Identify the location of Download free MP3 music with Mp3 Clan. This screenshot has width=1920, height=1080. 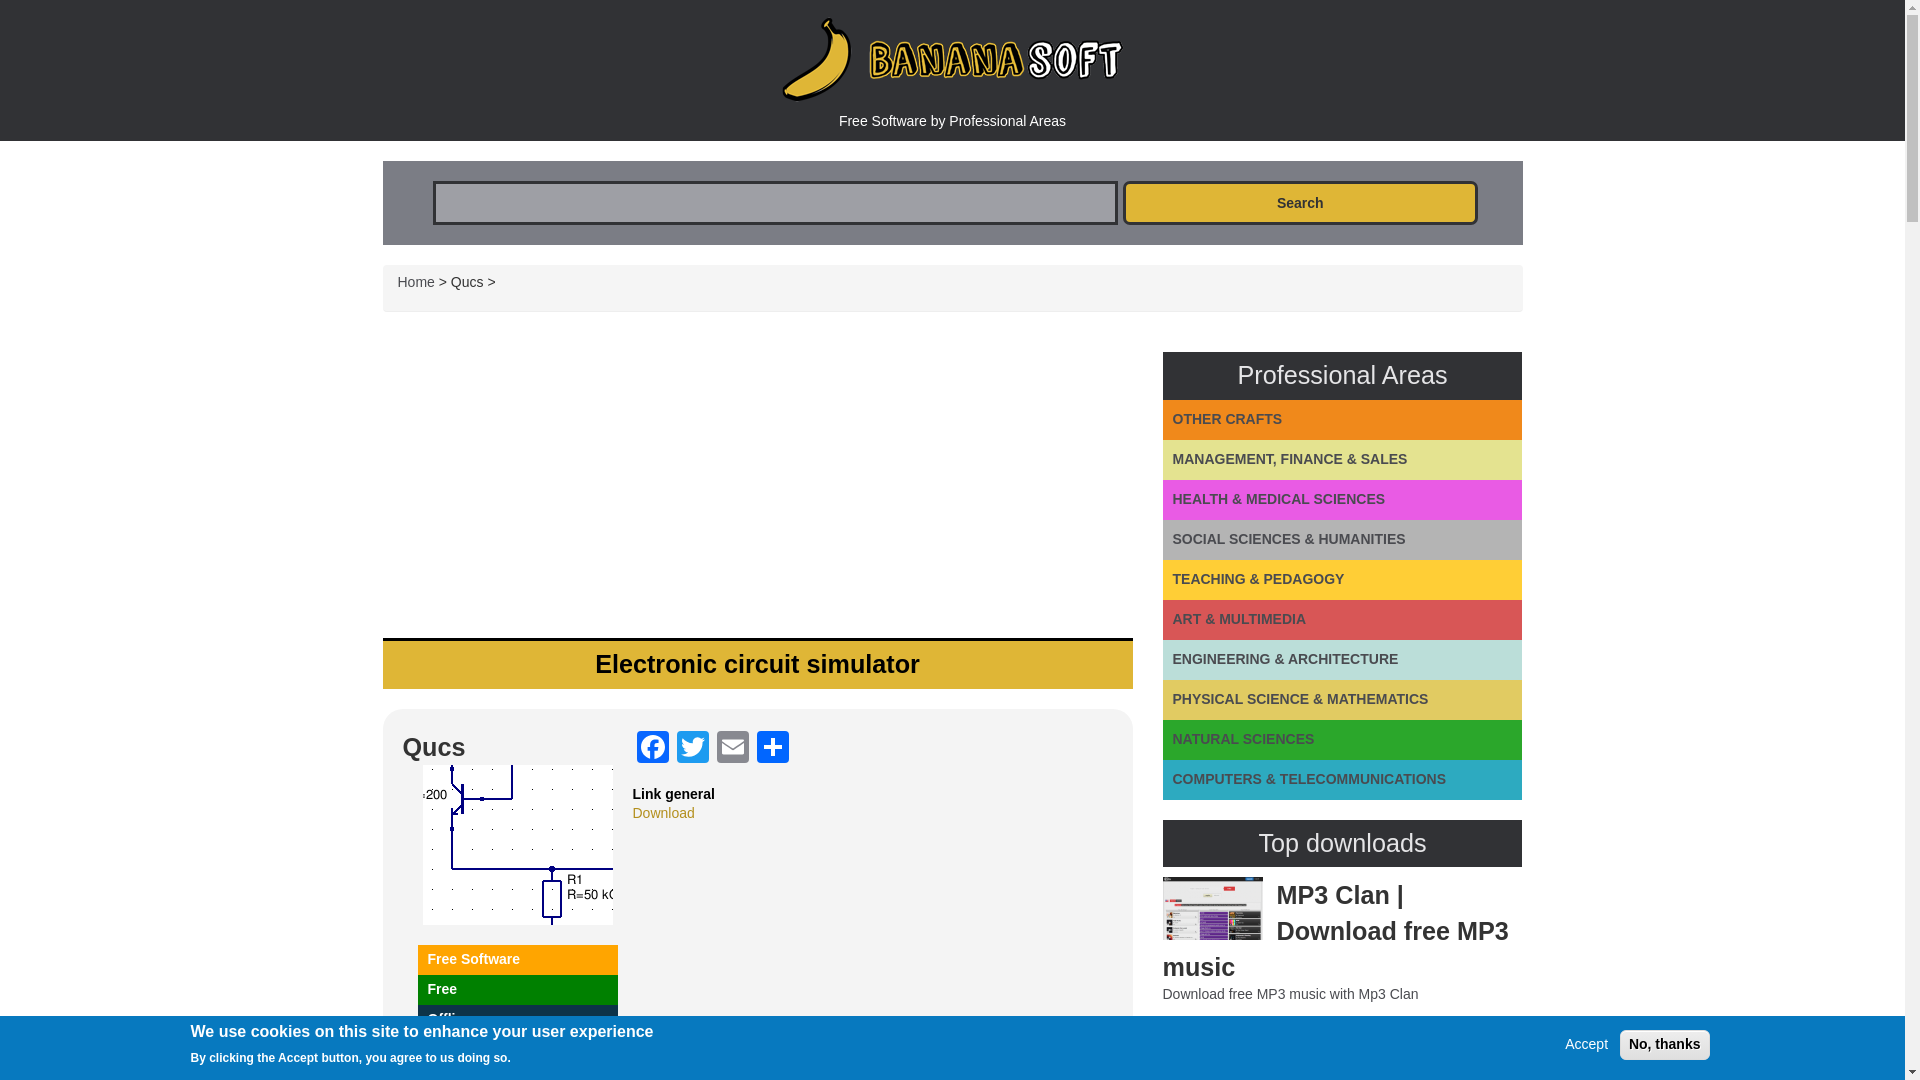
(1290, 994).